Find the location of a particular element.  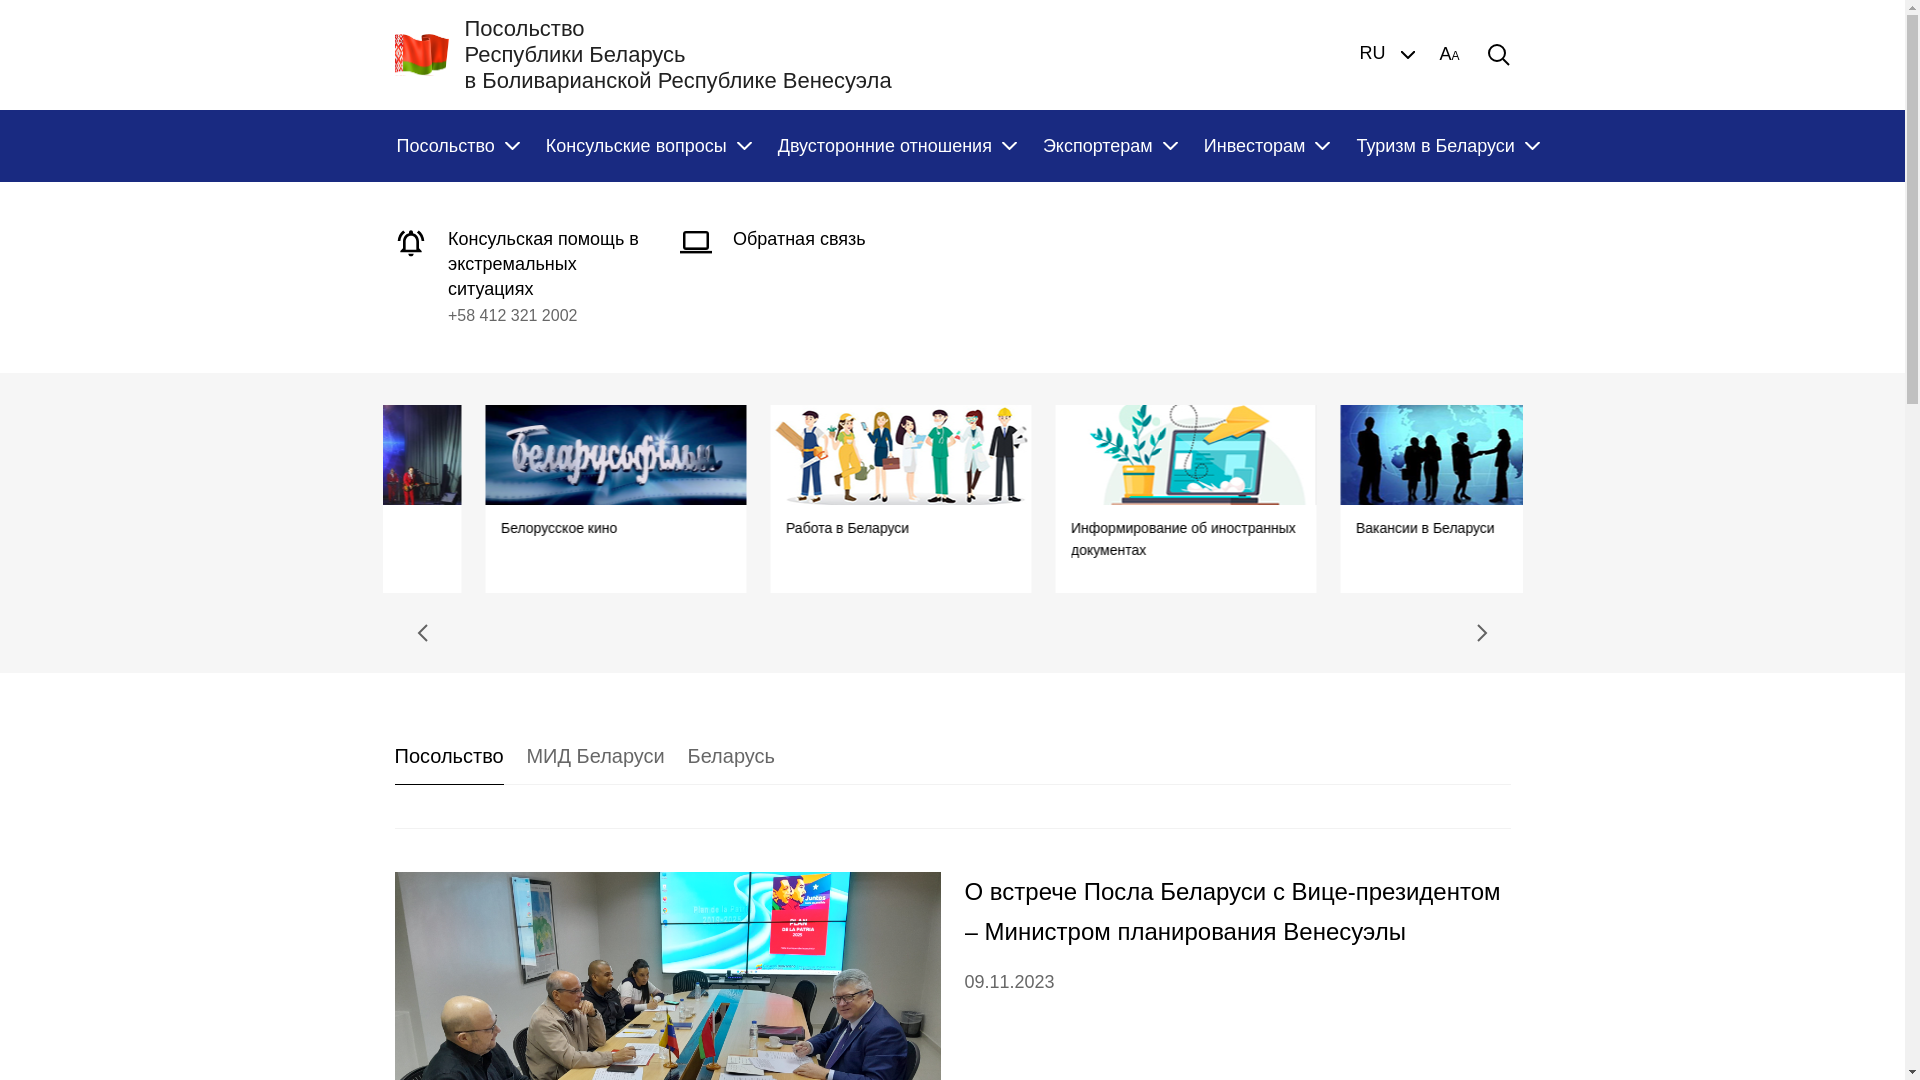

Previous is located at coordinates (422, 633).